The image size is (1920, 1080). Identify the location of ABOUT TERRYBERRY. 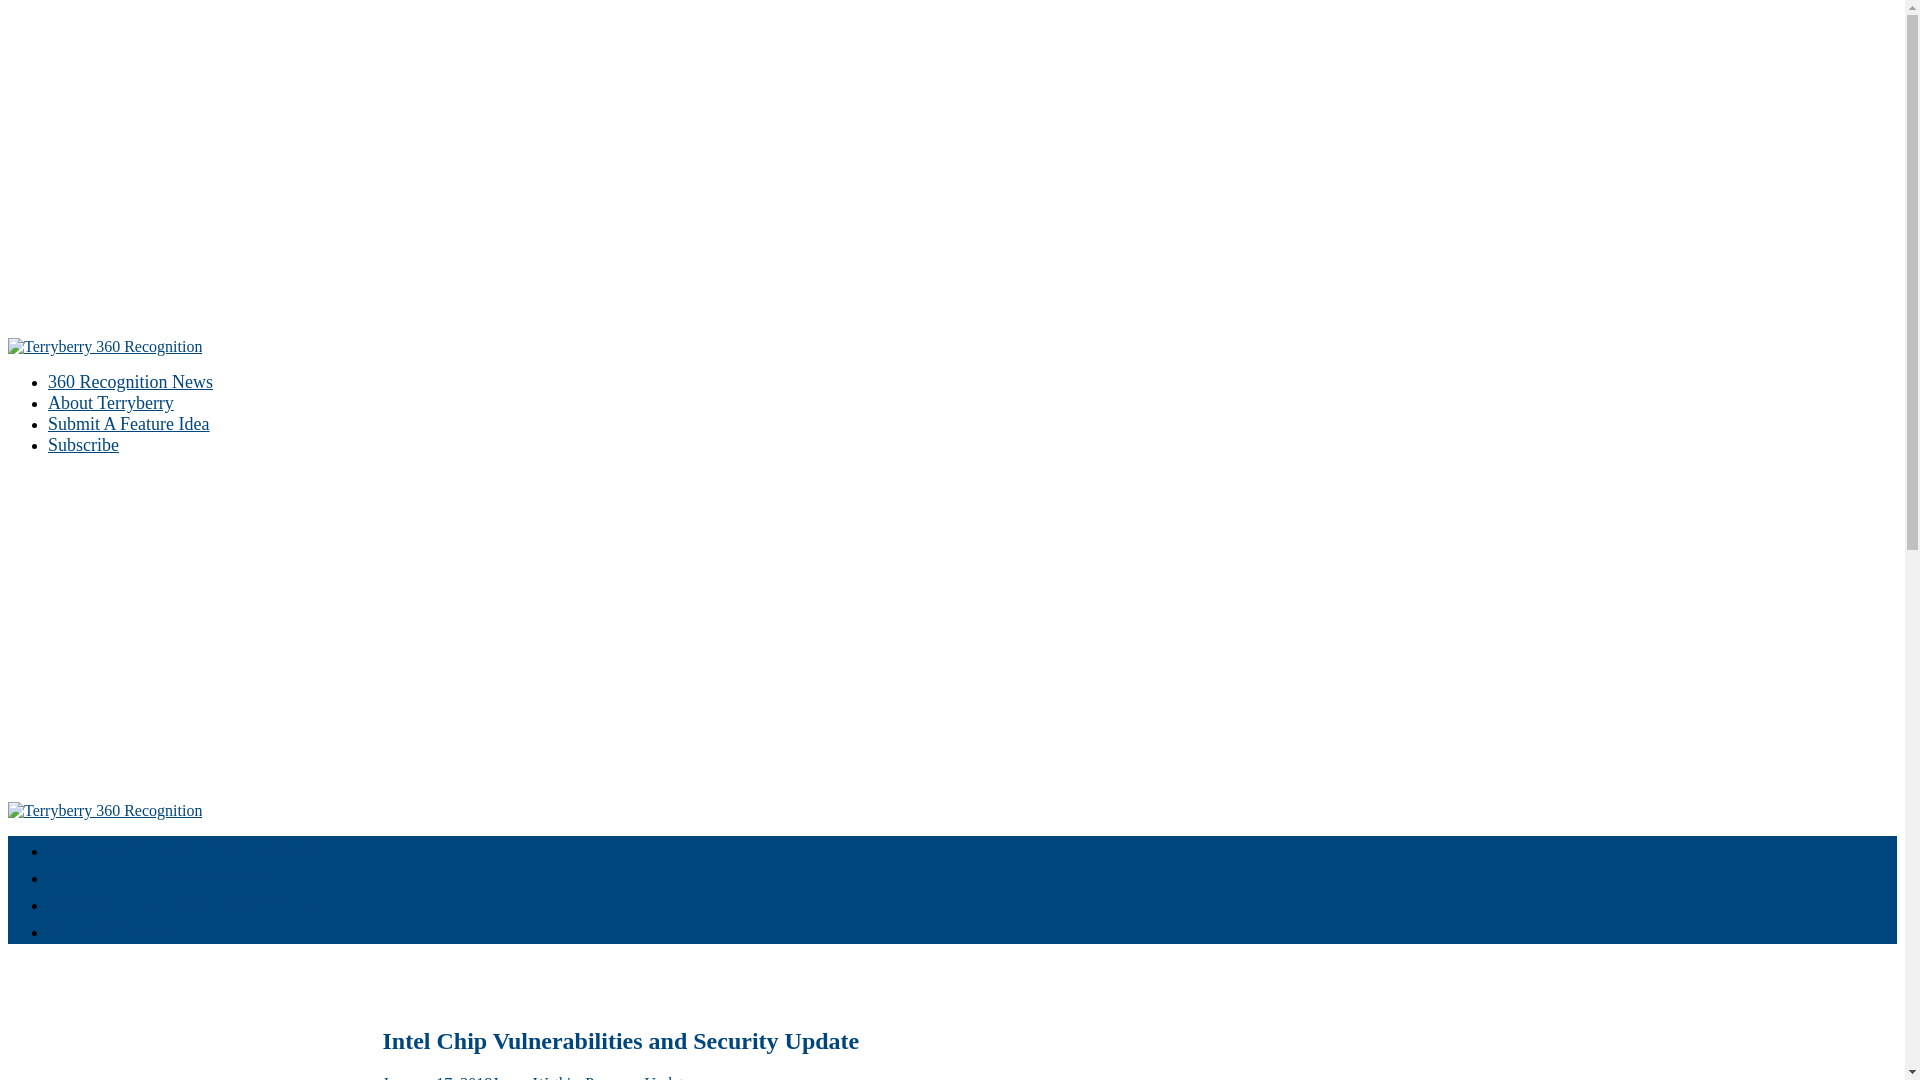
(170, 876).